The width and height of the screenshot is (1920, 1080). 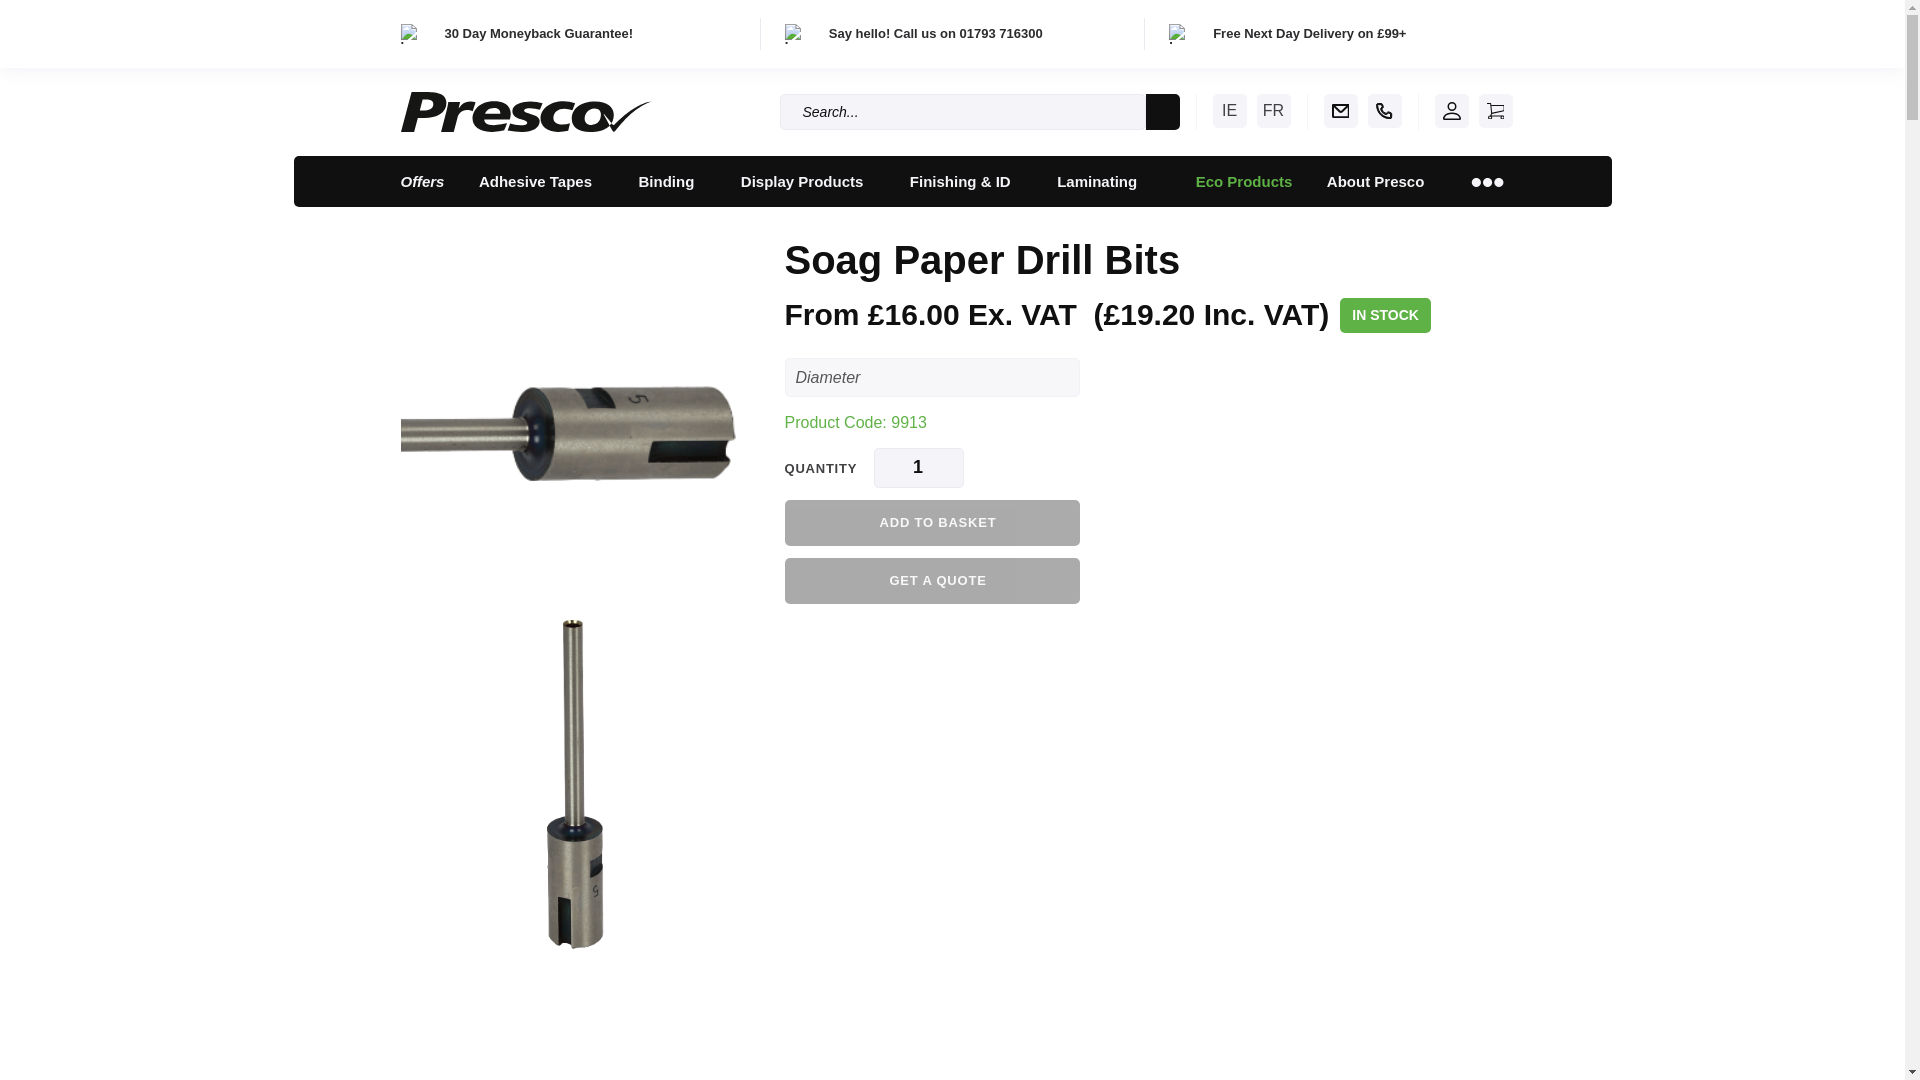 What do you see at coordinates (1228, 110) in the screenshot?
I see `IE` at bounding box center [1228, 110].